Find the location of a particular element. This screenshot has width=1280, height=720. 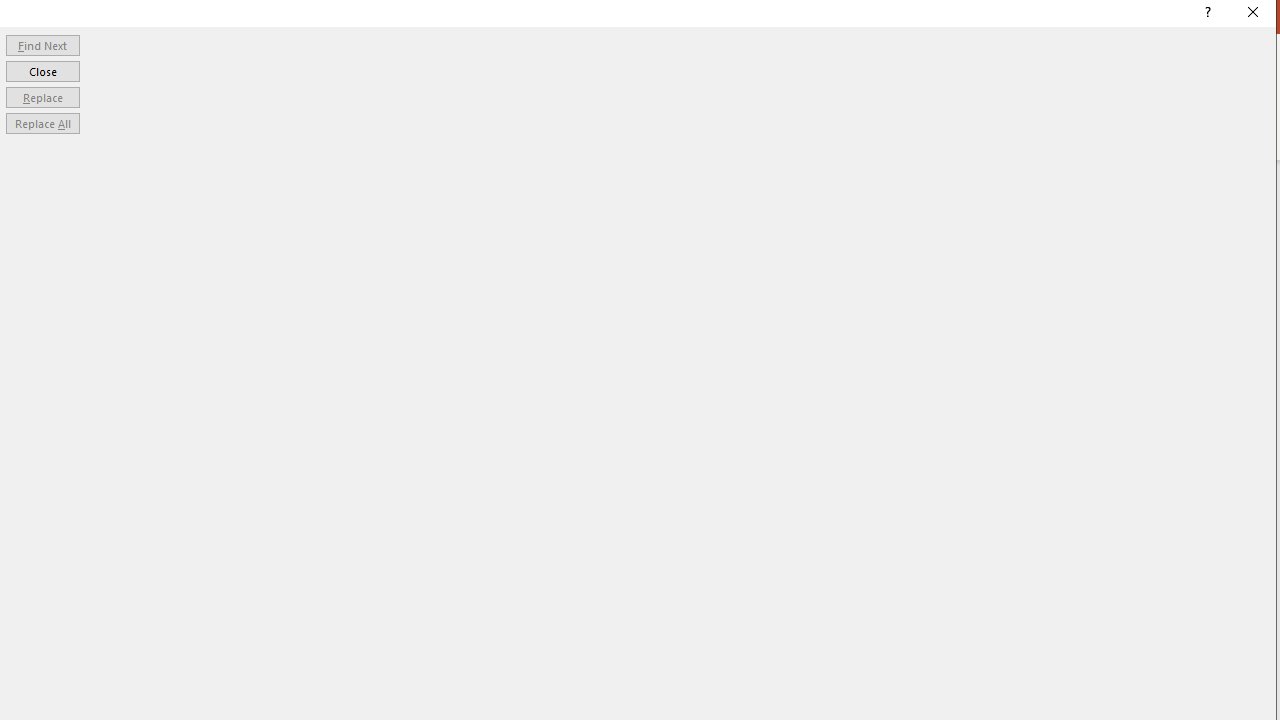

Replace All is located at coordinates (42, 124).